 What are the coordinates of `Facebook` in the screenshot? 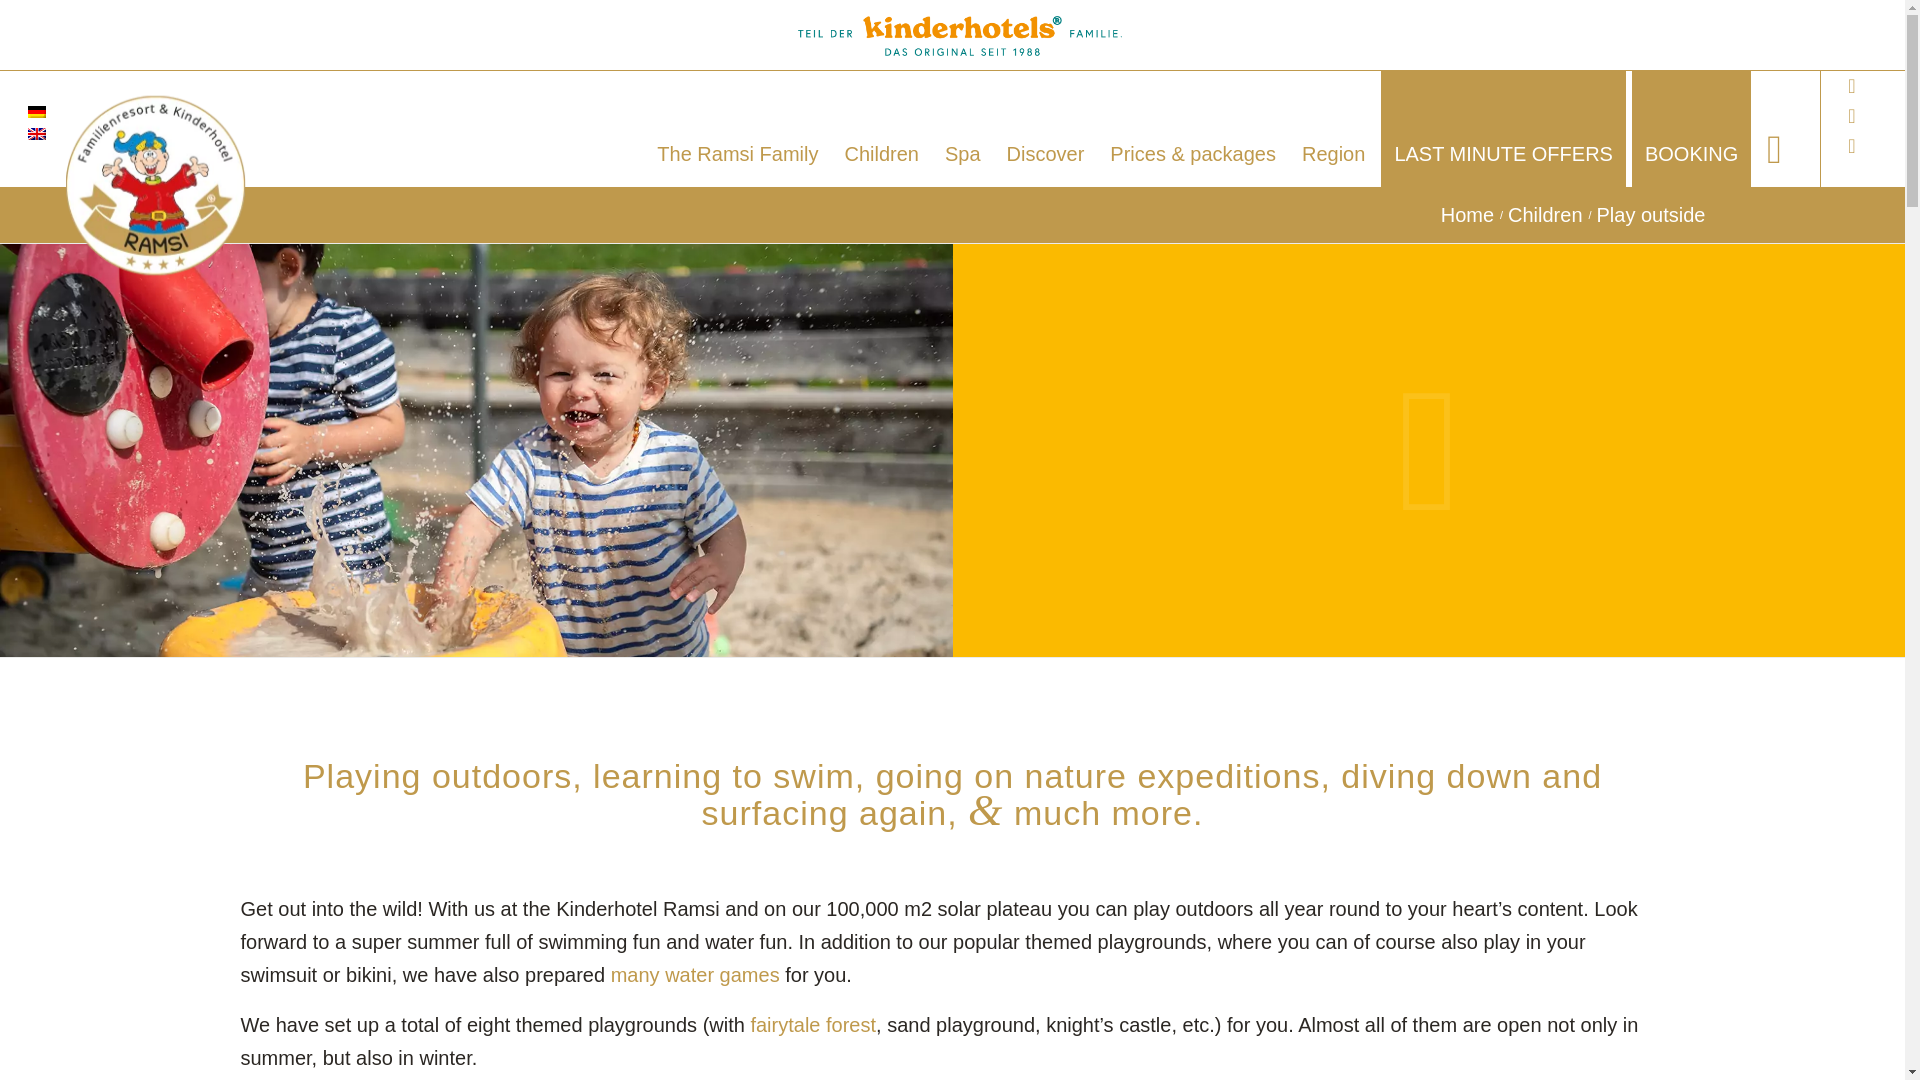 It's located at (1852, 86).